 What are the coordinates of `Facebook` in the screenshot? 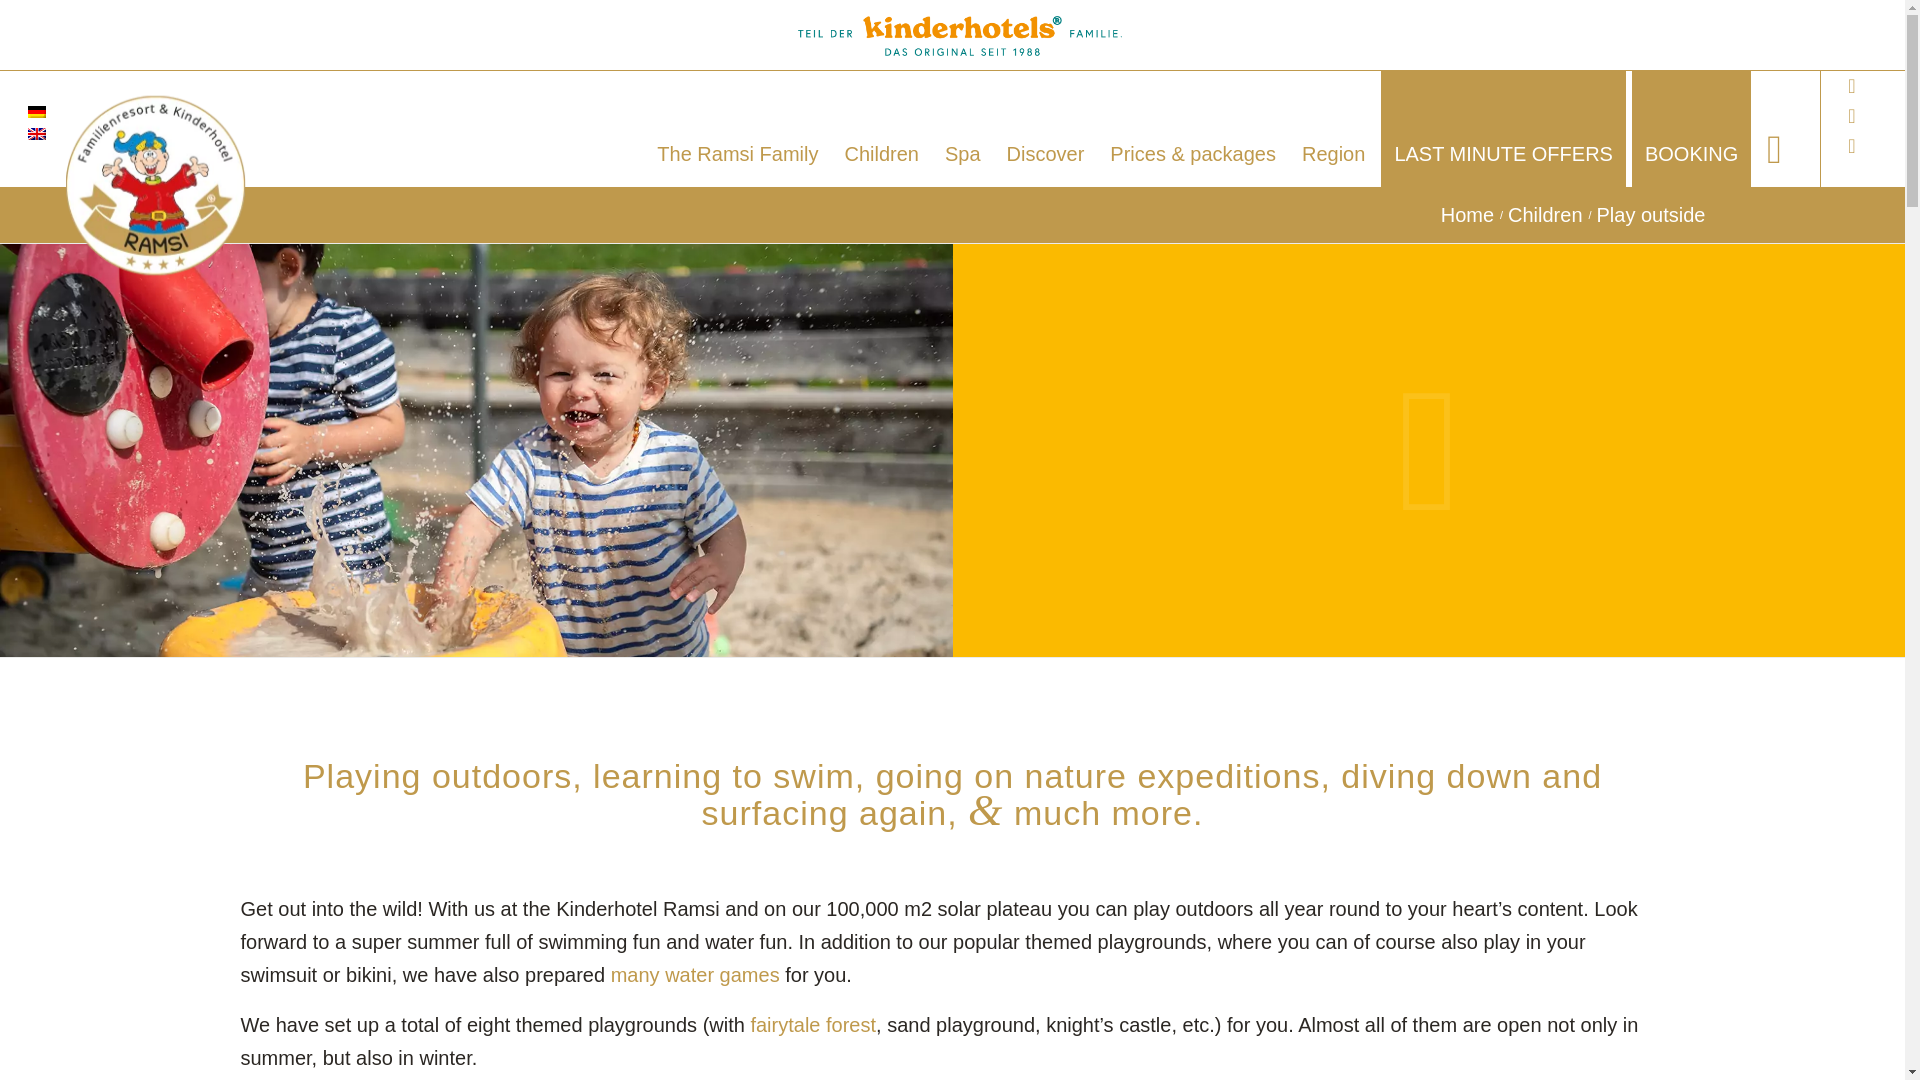 It's located at (1852, 86).